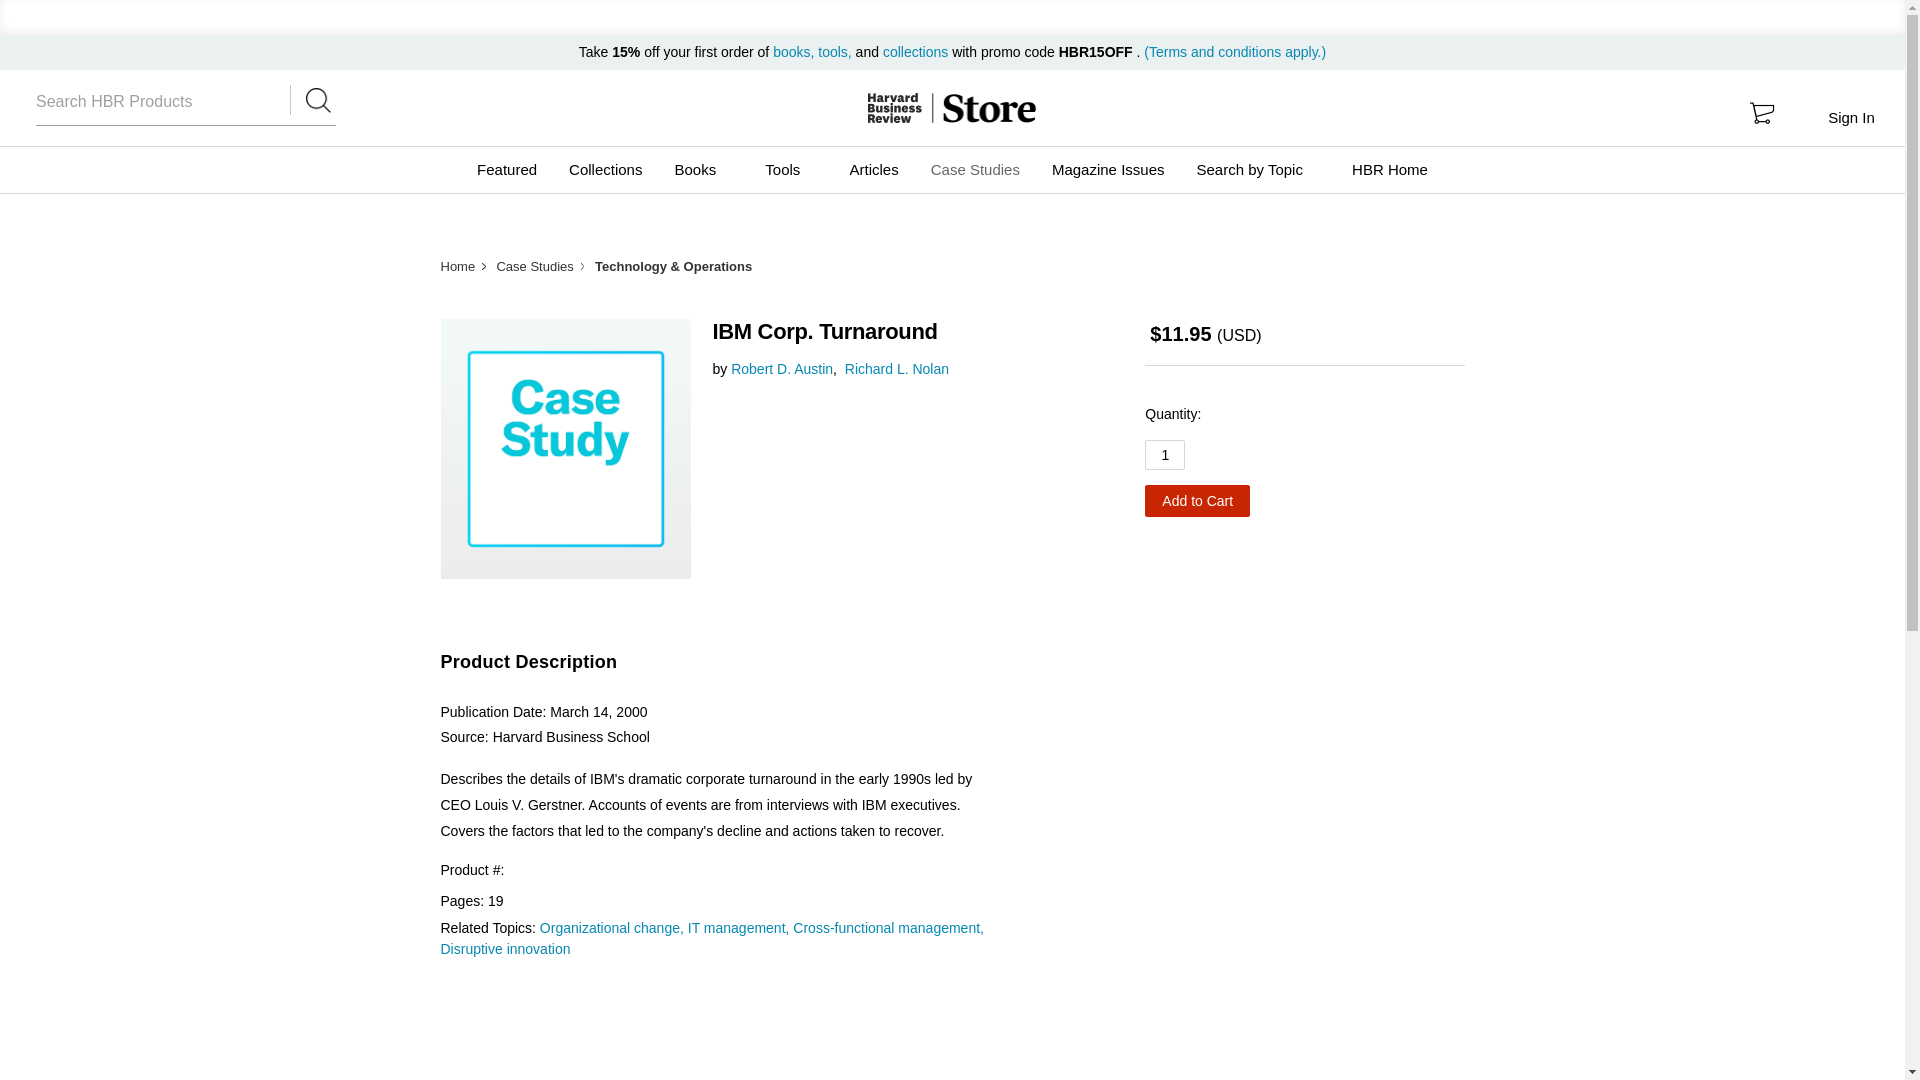 This screenshot has height=1080, width=1920. I want to click on collections, so click(916, 52).